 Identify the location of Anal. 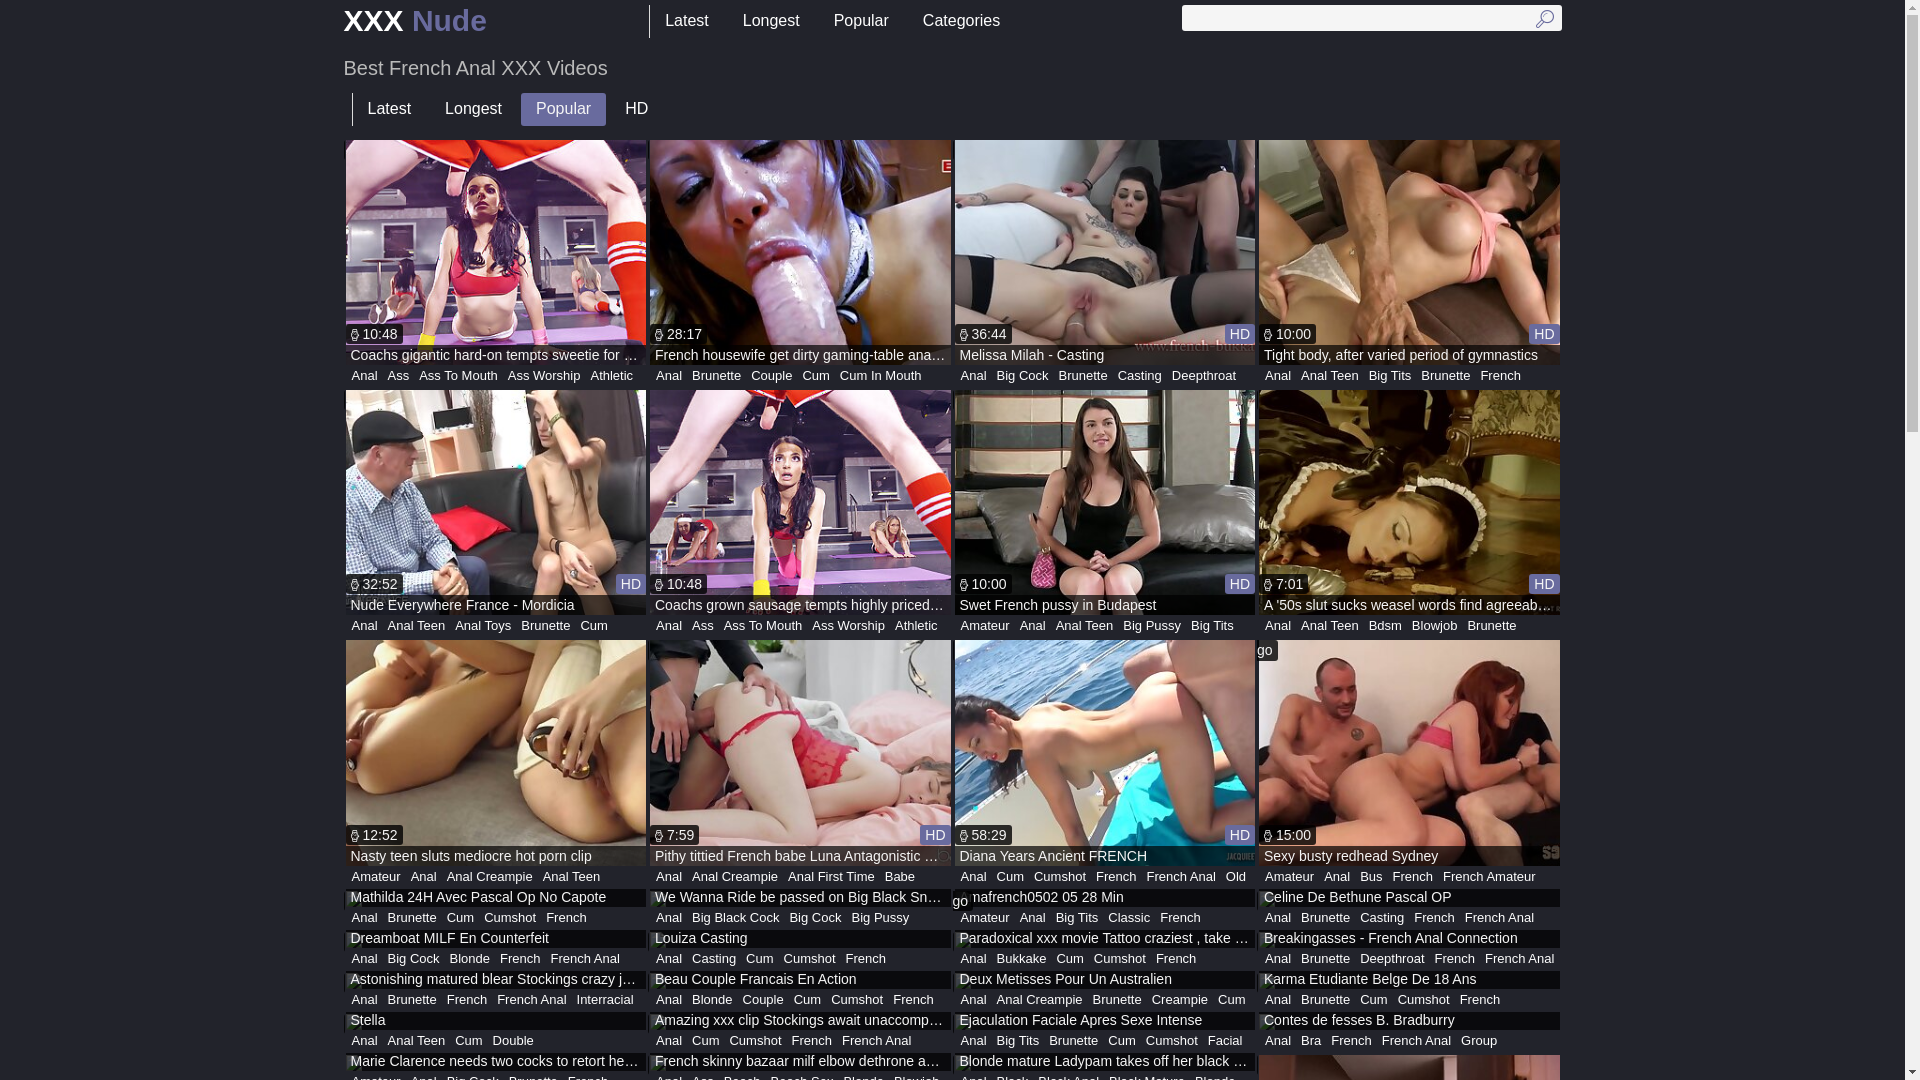
(424, 877).